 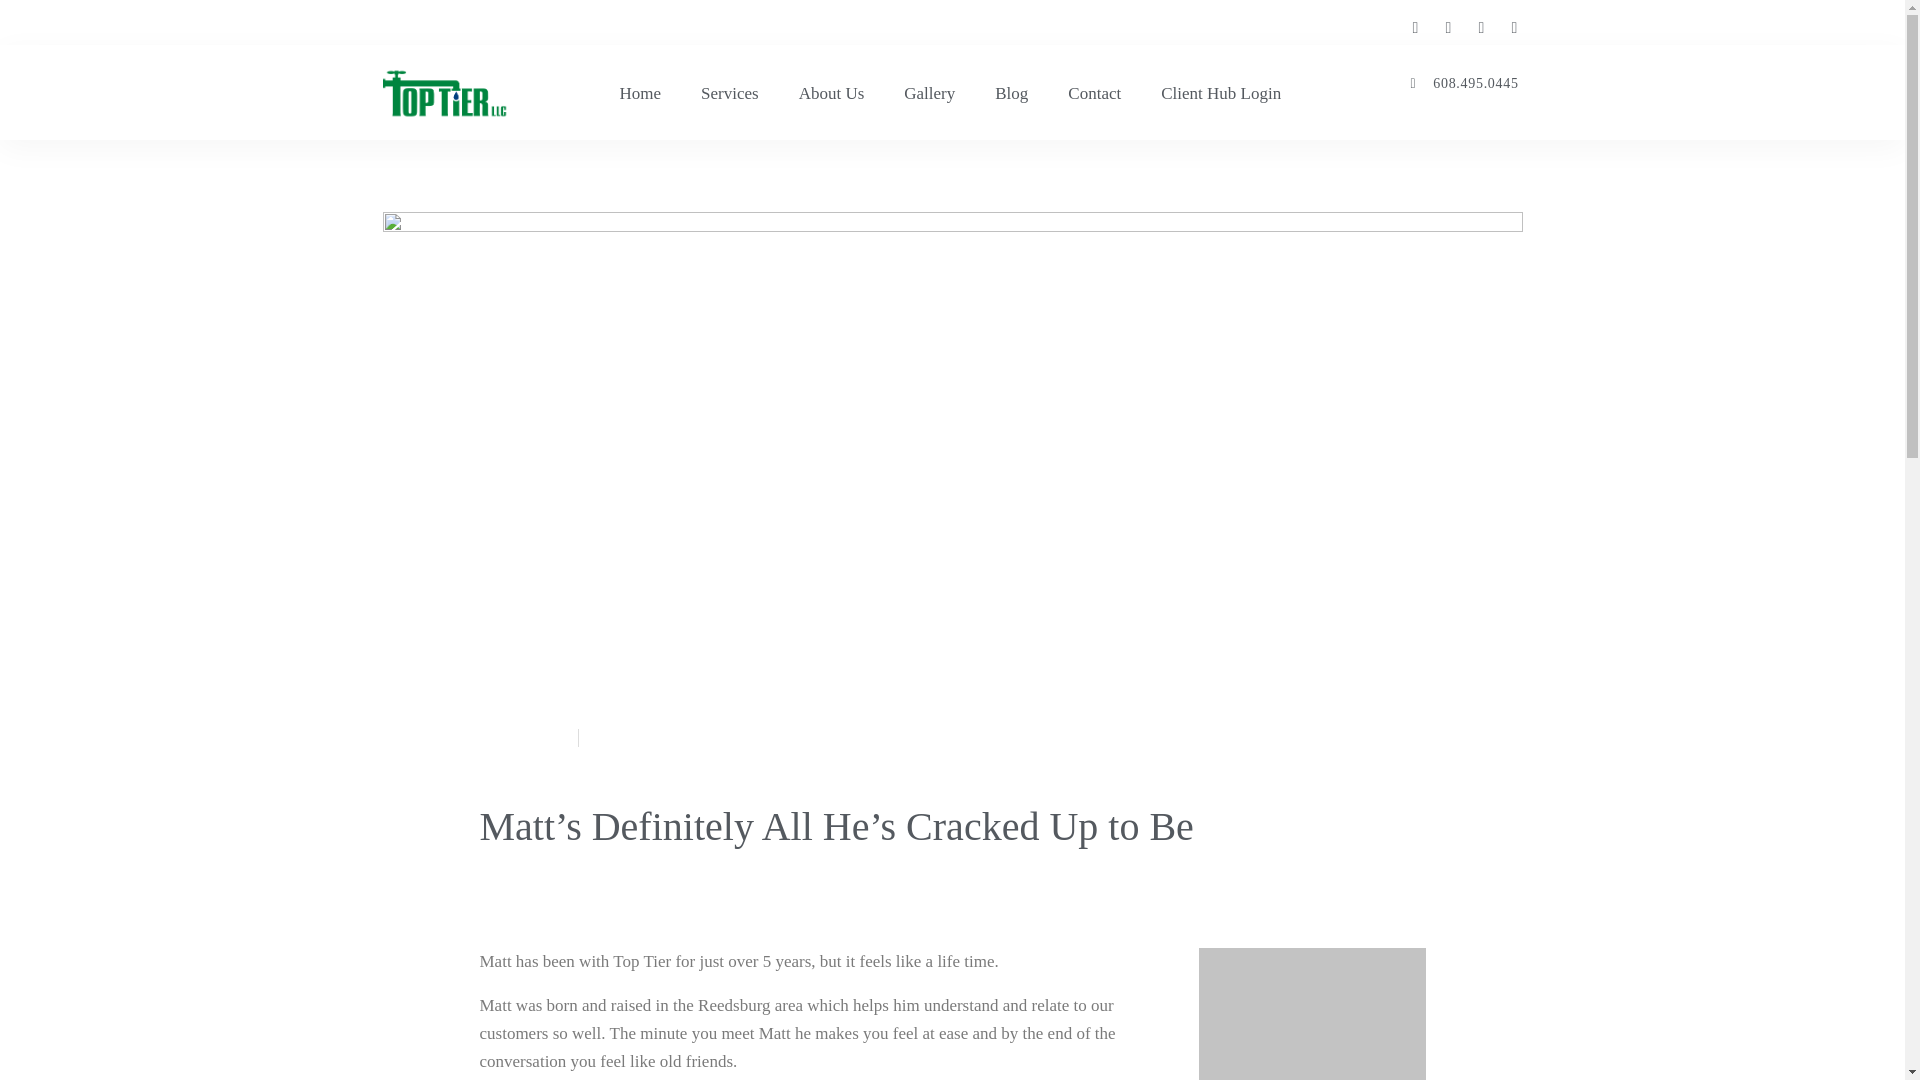 What do you see at coordinates (1220, 94) in the screenshot?
I see `Client Hub Login` at bounding box center [1220, 94].